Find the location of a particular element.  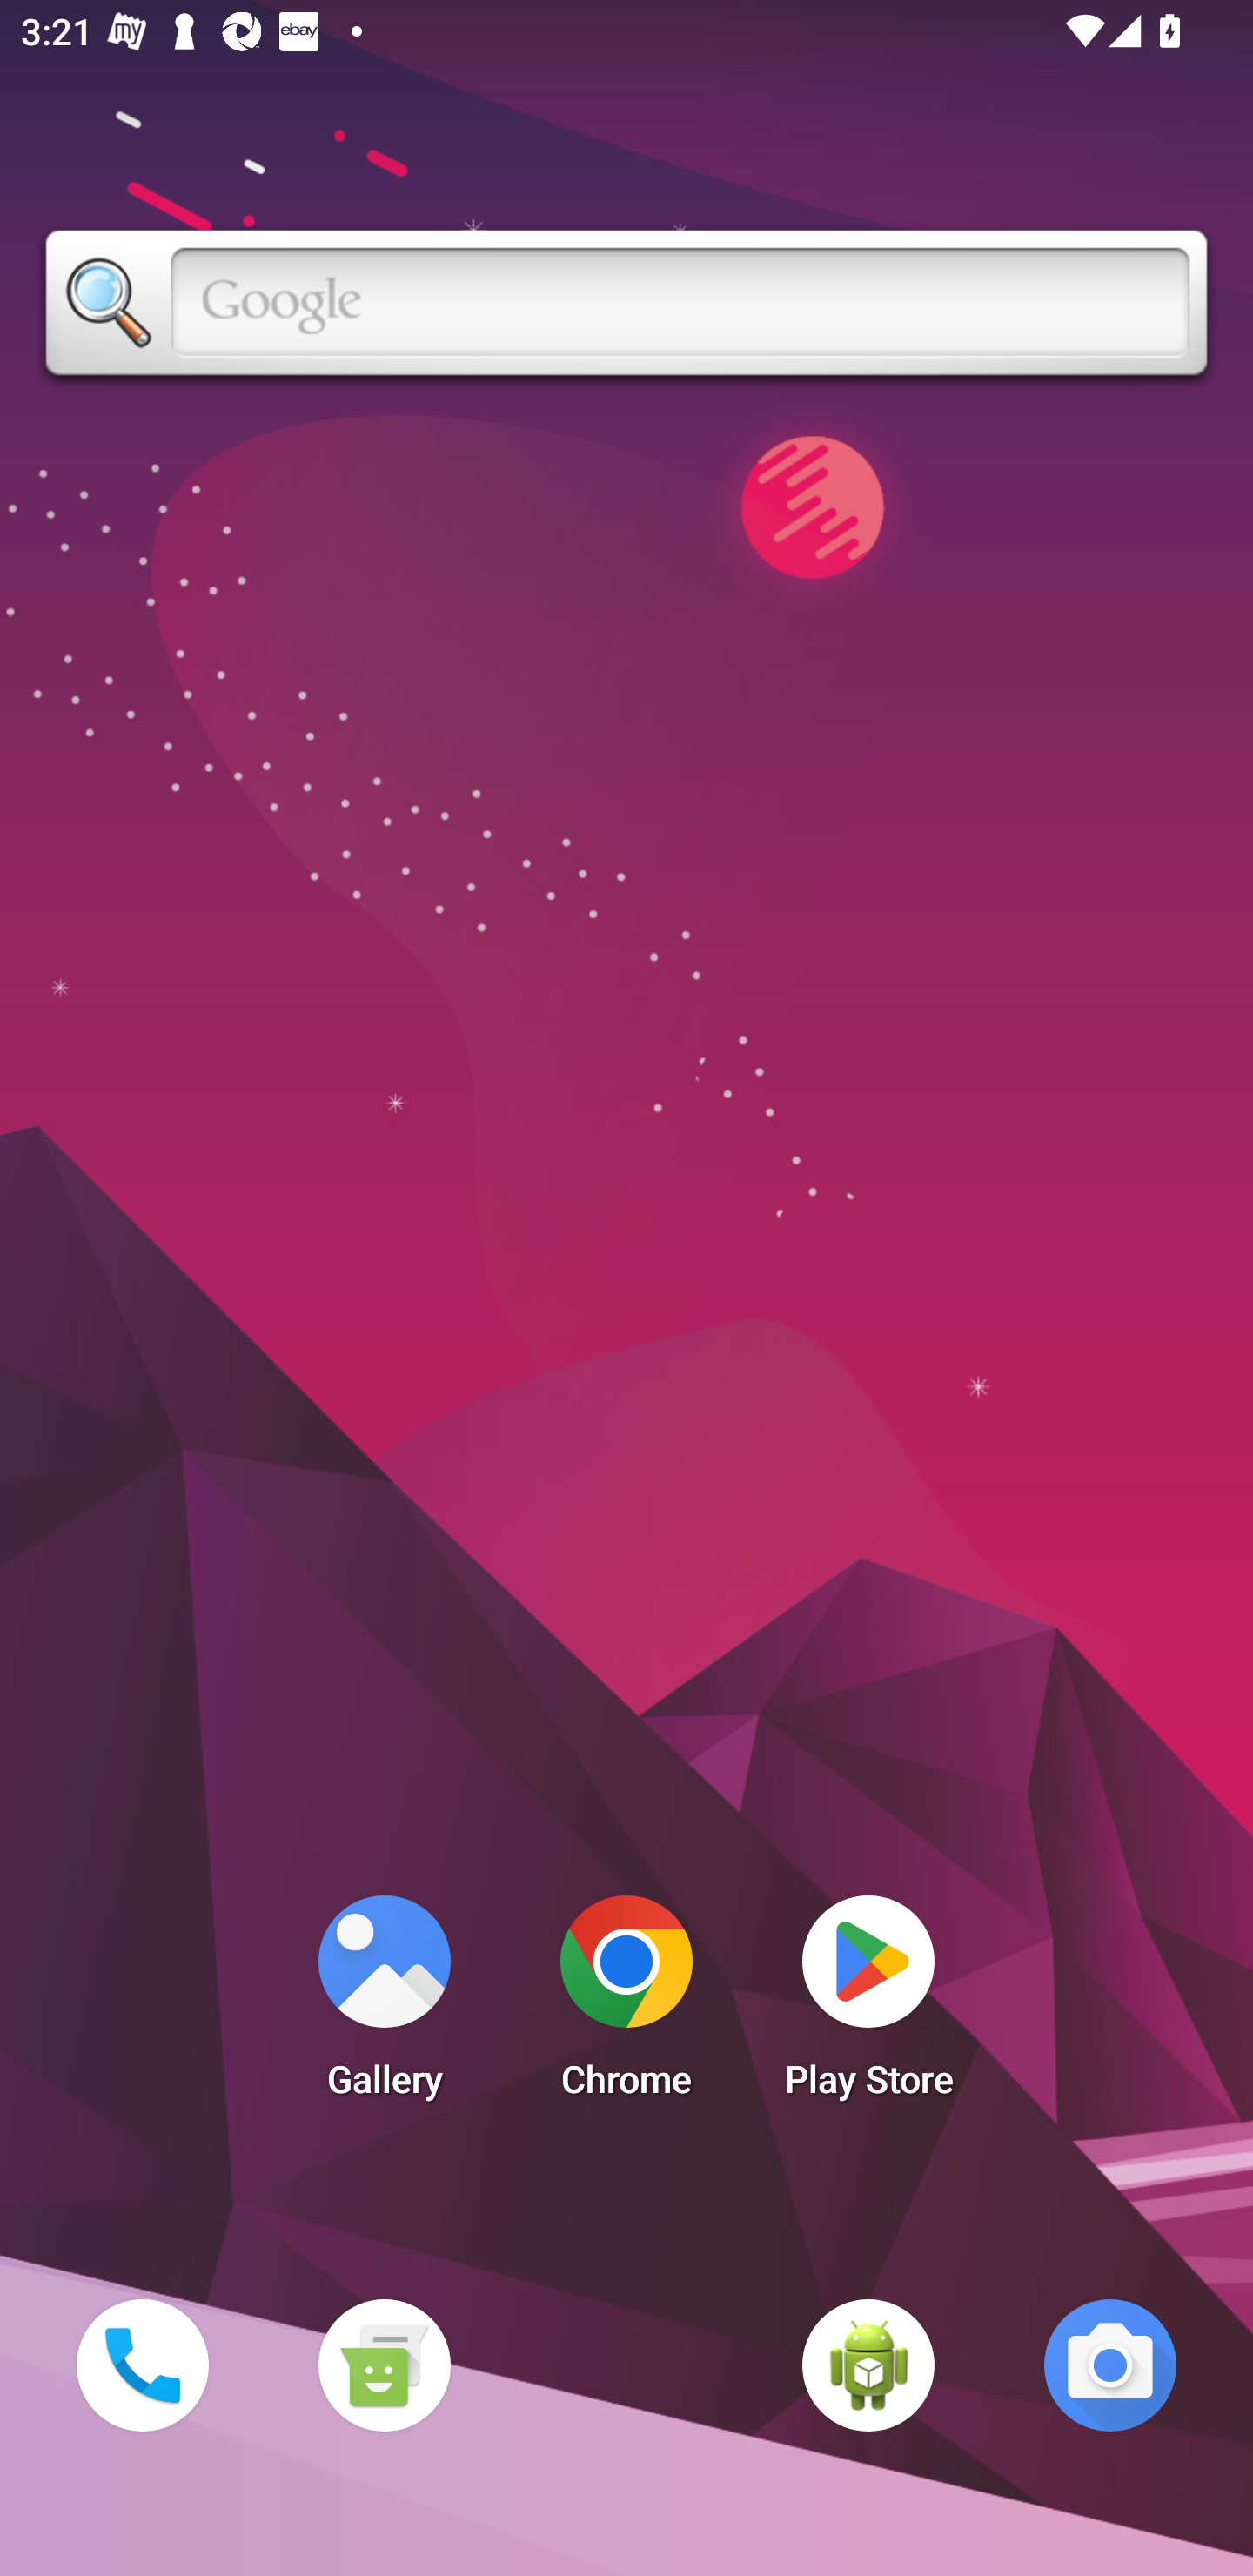

WebView Browser Tester is located at coordinates (868, 2365).